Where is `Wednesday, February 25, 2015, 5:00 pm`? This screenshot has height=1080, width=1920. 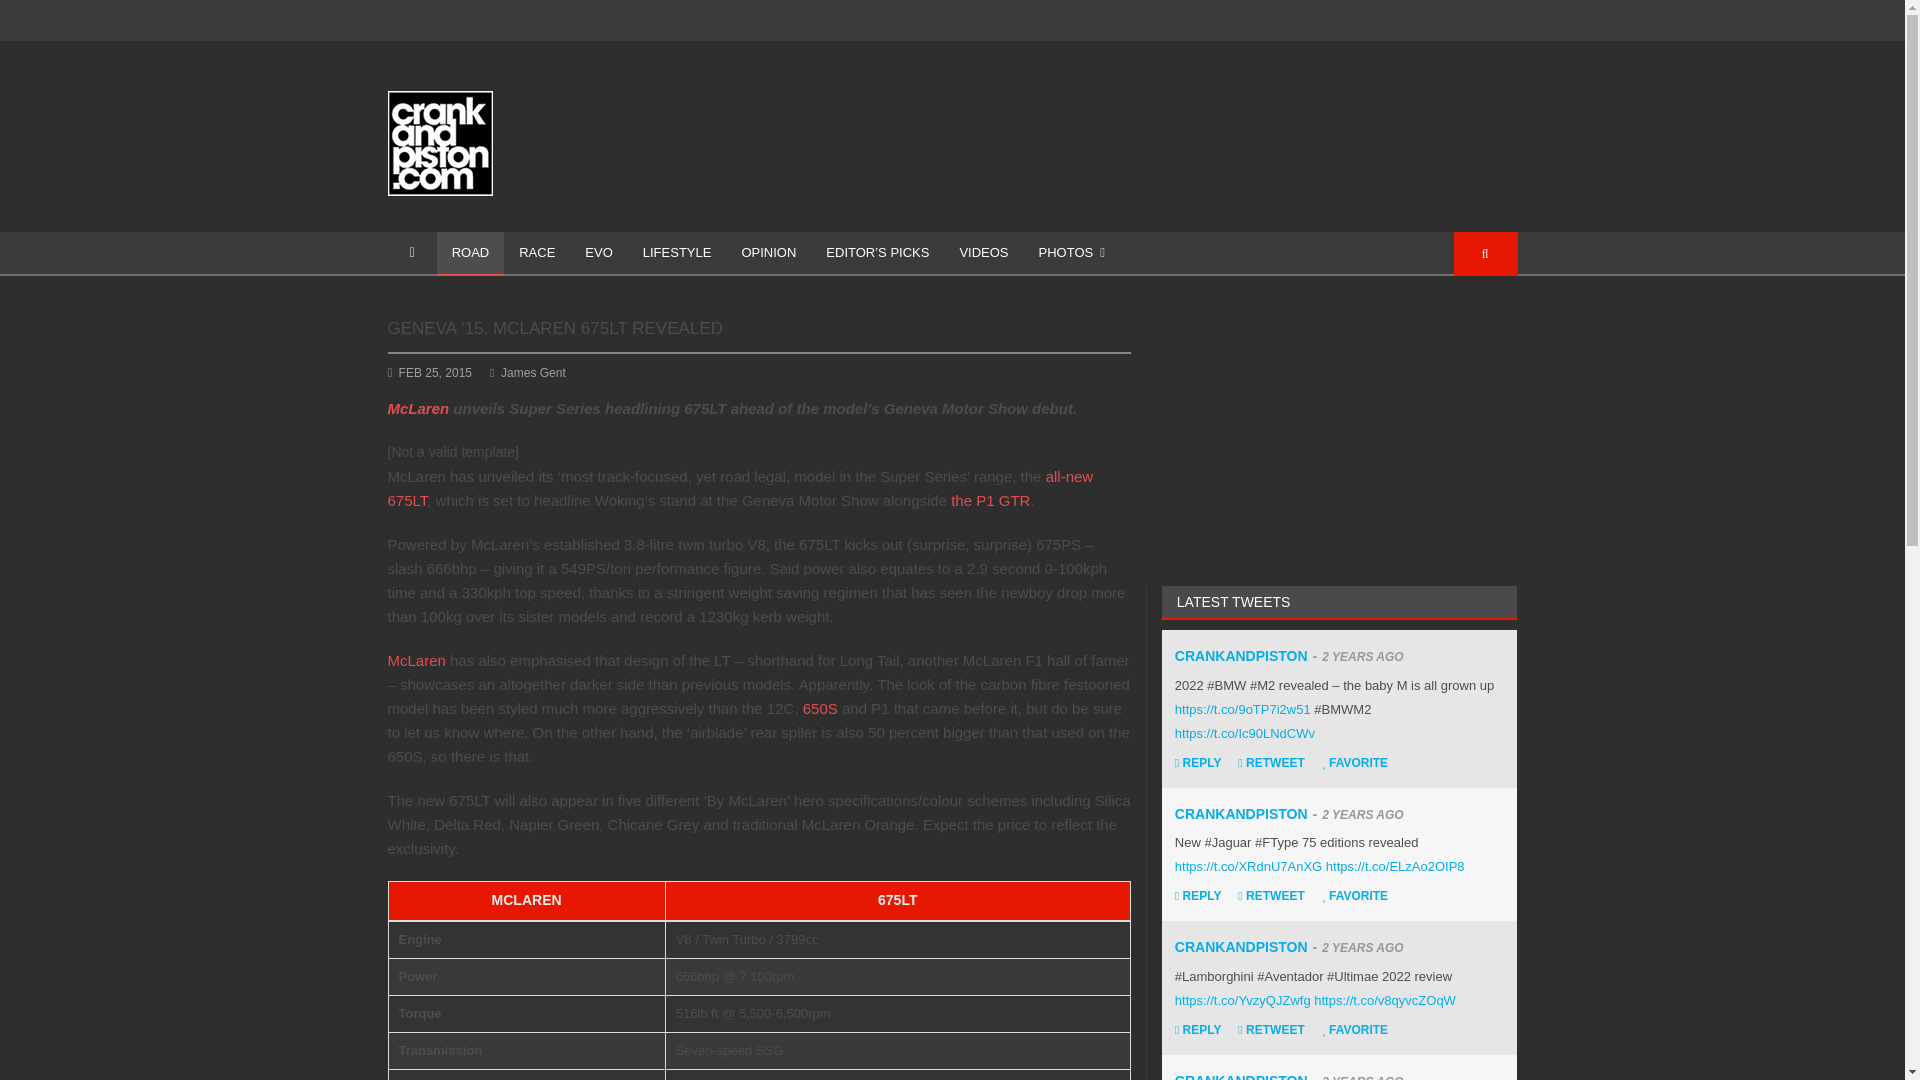
Wednesday, February 25, 2015, 5:00 pm is located at coordinates (436, 373).